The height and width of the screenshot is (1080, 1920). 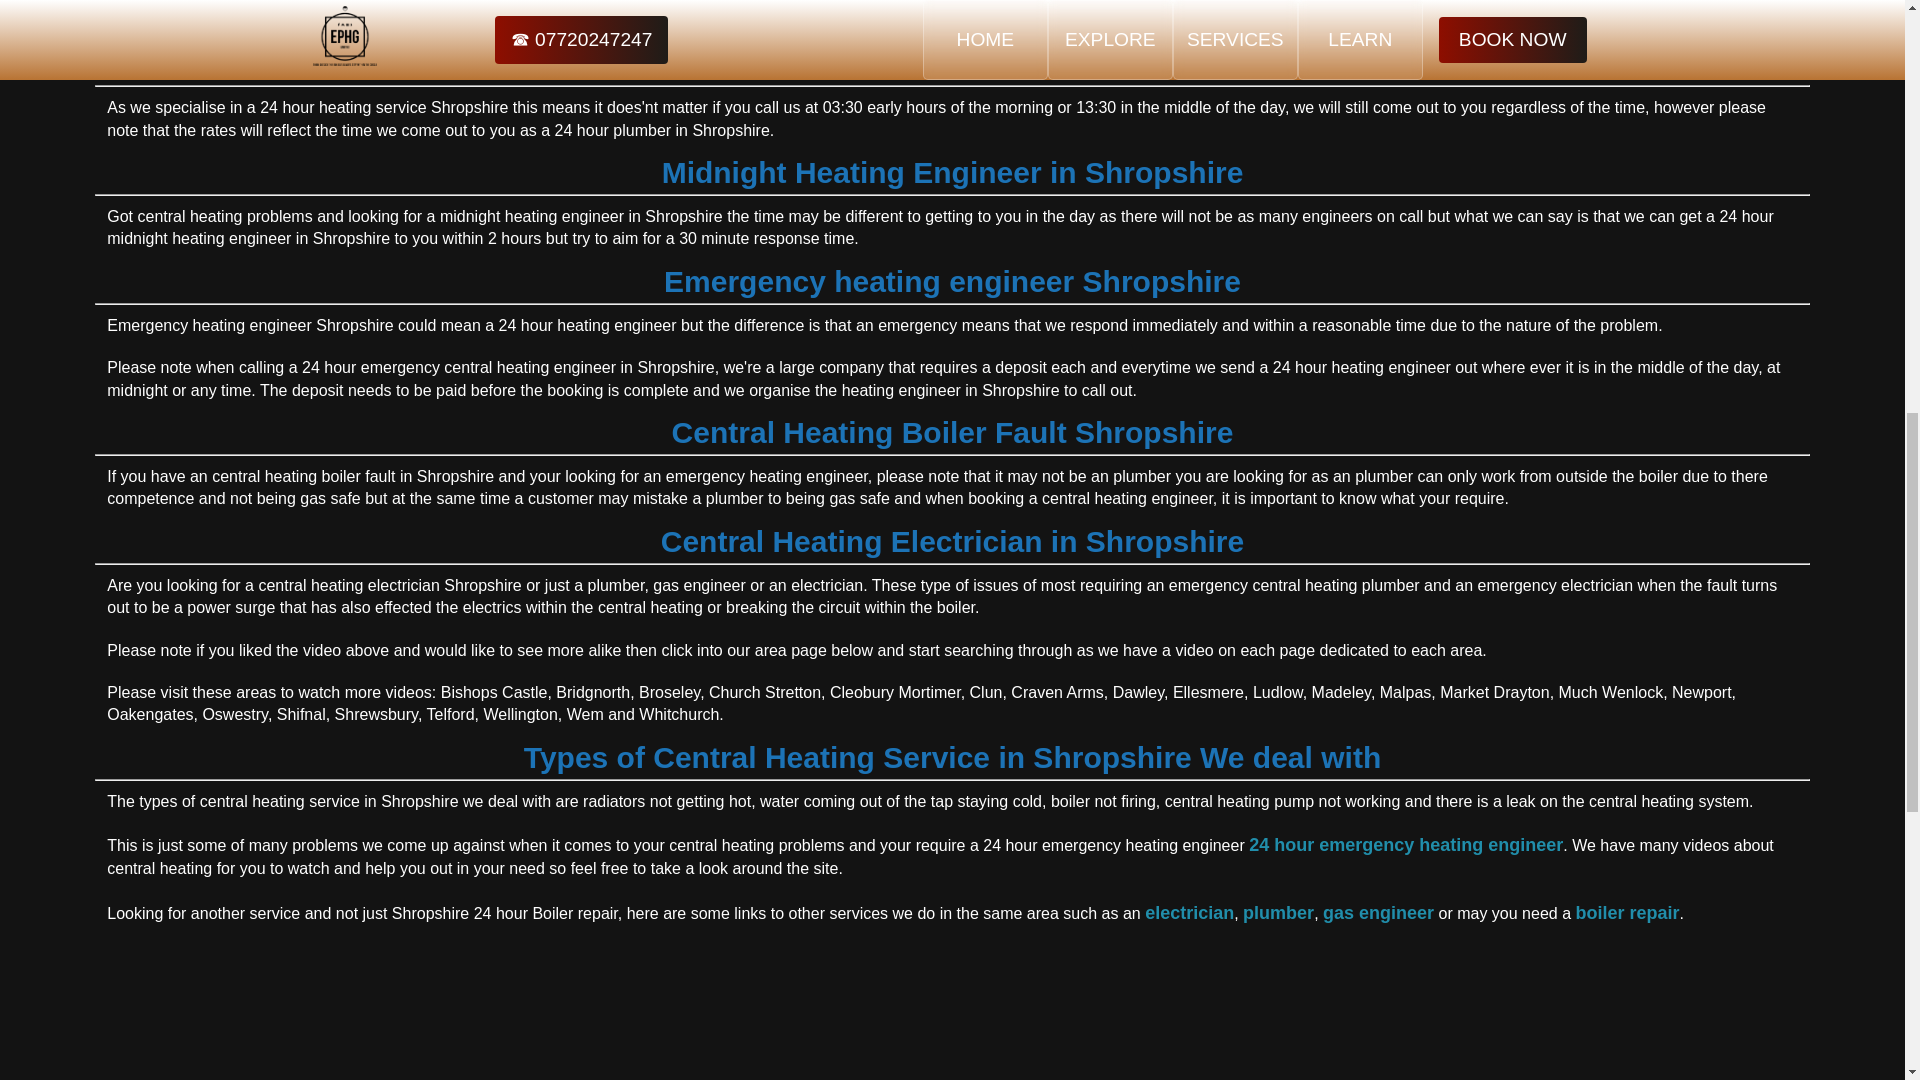 I want to click on electrician, so click(x=1189, y=912).